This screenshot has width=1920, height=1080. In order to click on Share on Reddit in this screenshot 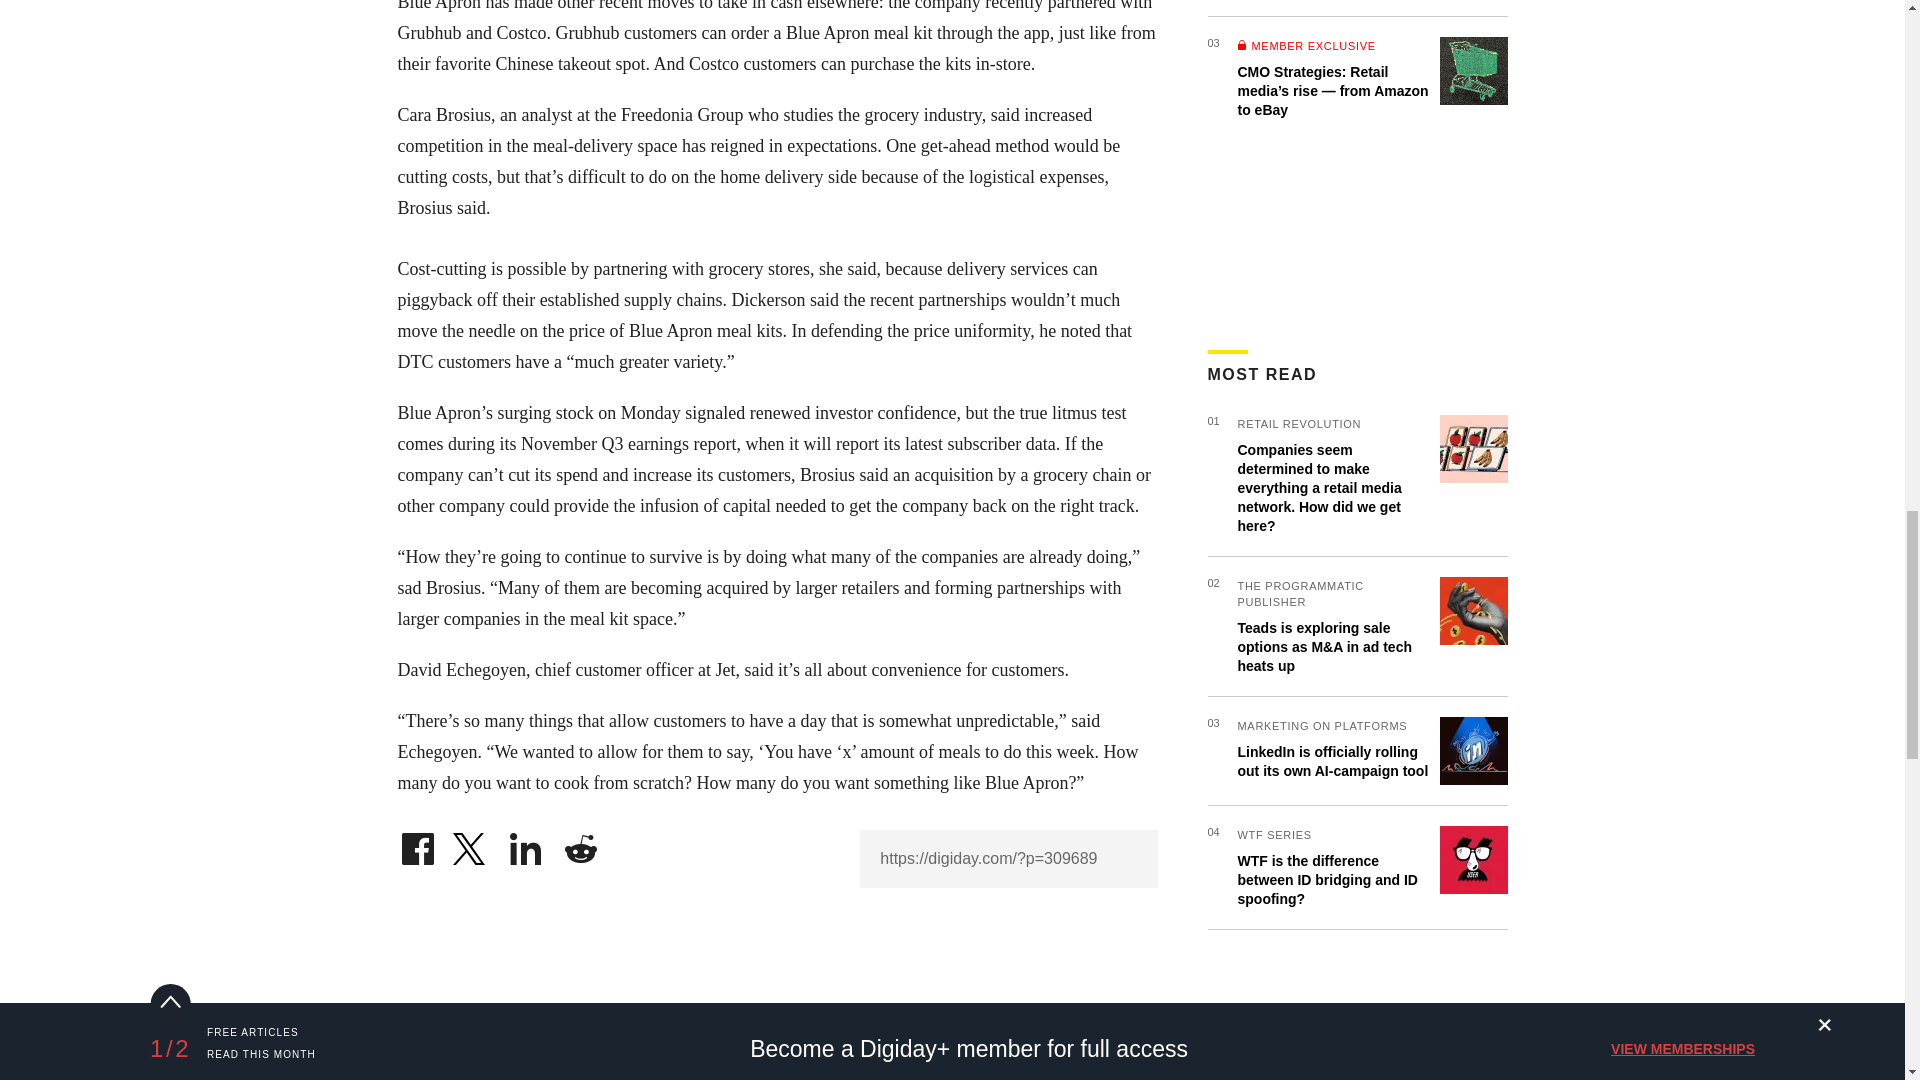, I will do `click(580, 844)`.